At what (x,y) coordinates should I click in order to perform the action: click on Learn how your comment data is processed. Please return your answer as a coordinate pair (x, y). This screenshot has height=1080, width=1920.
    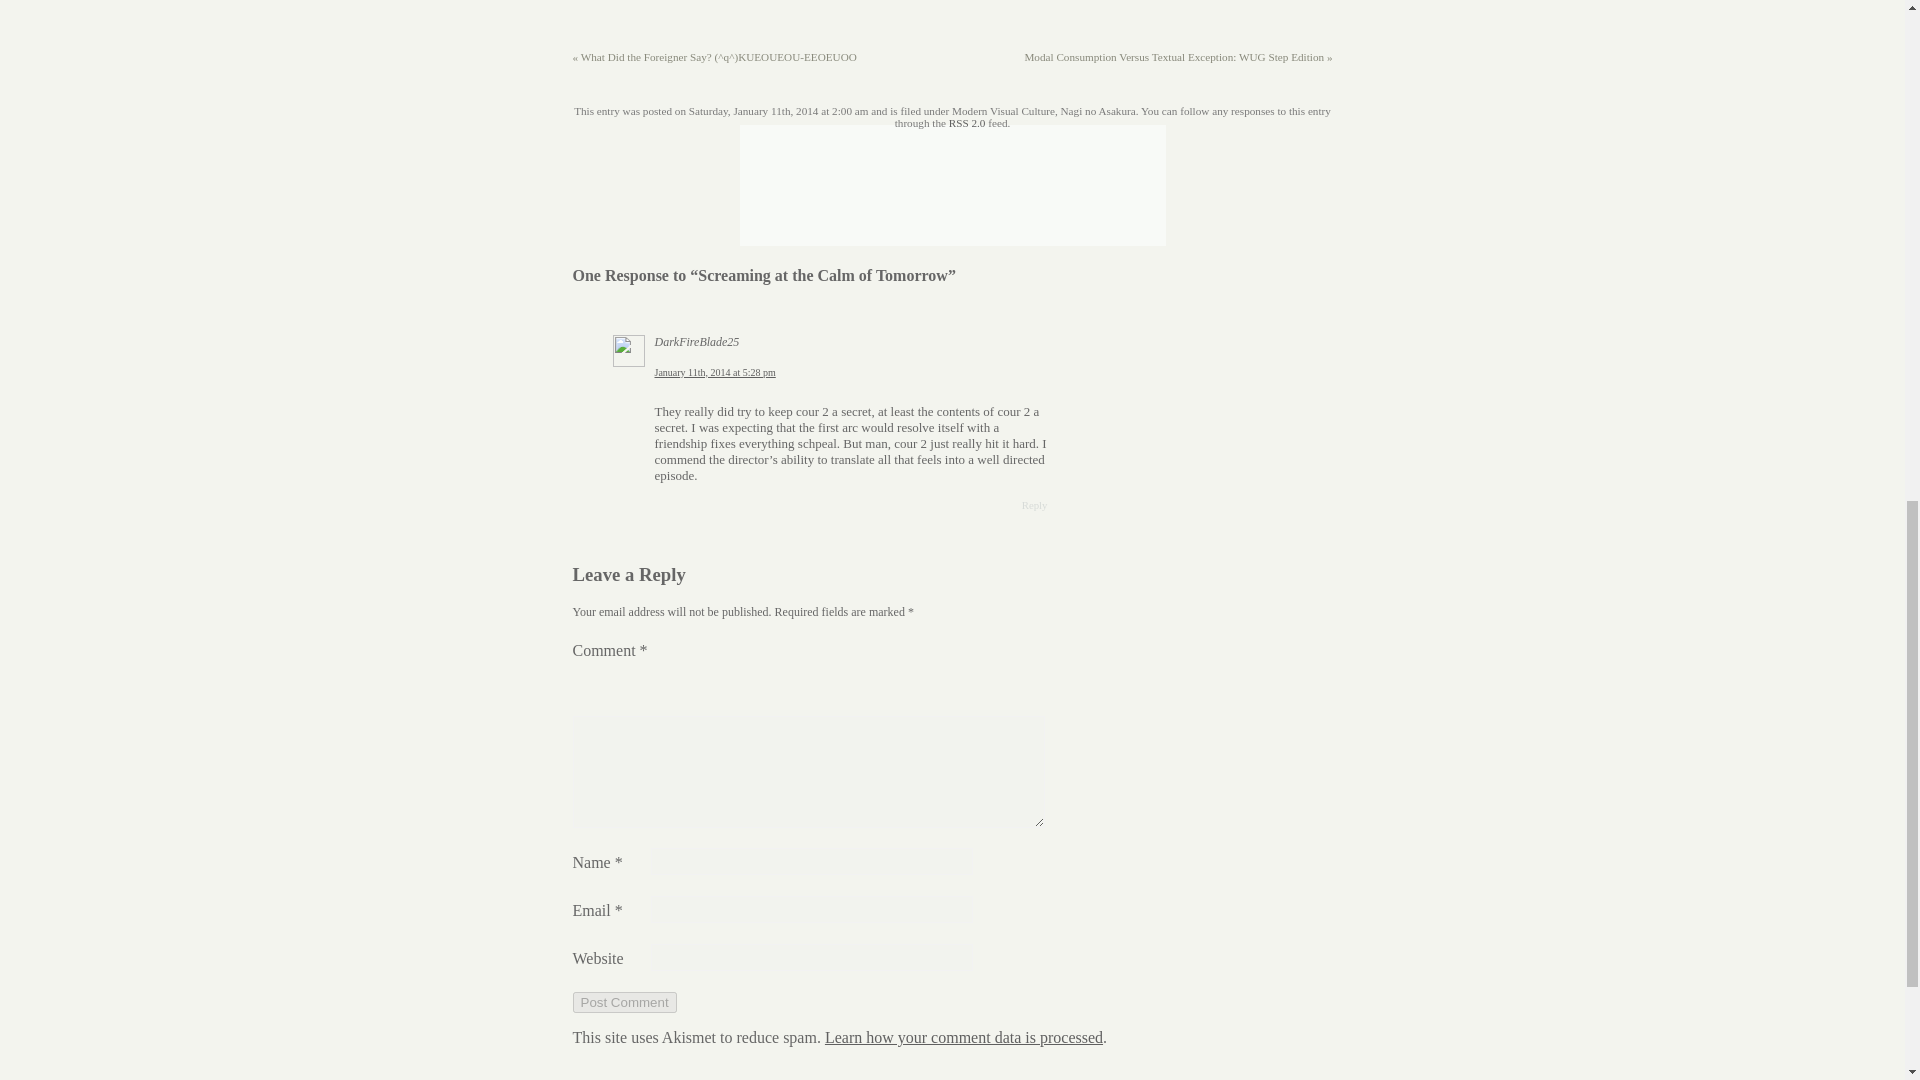
    Looking at the image, I should click on (964, 1038).